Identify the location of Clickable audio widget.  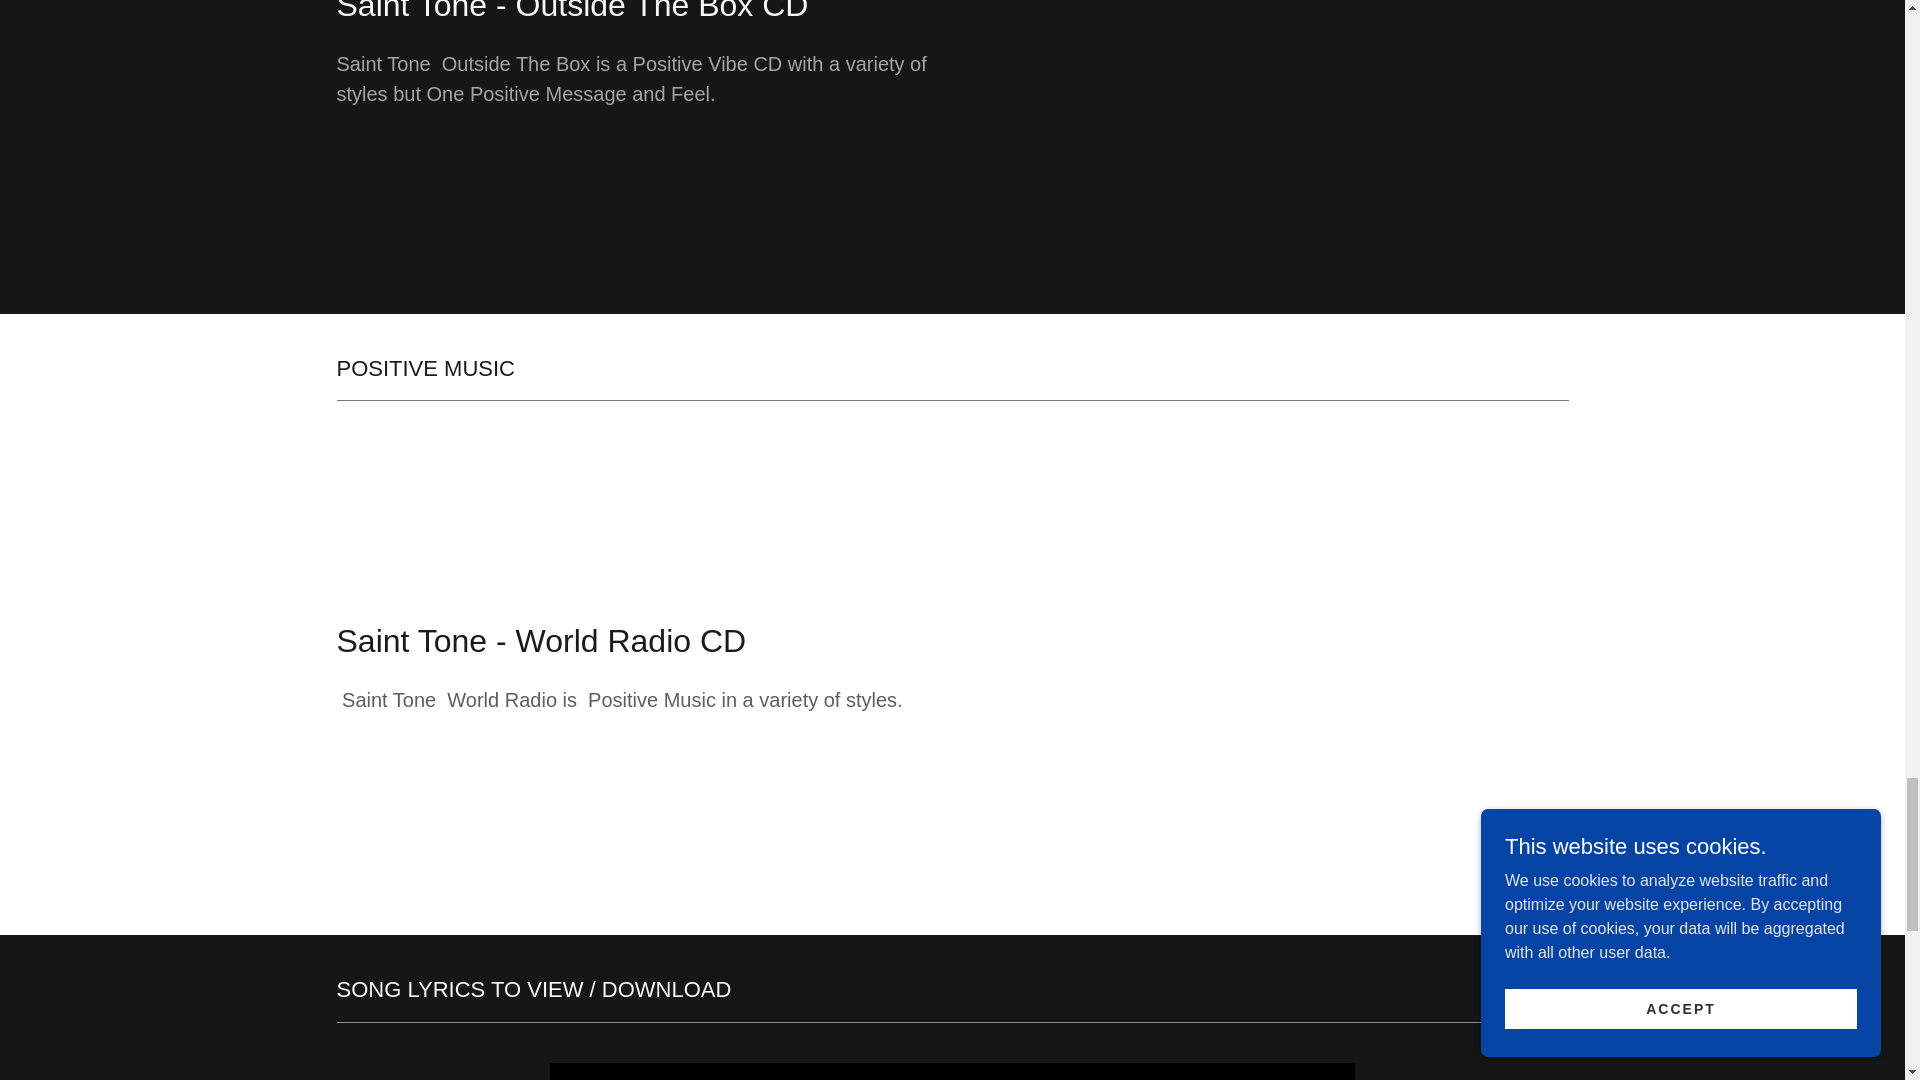
(1272, 135).